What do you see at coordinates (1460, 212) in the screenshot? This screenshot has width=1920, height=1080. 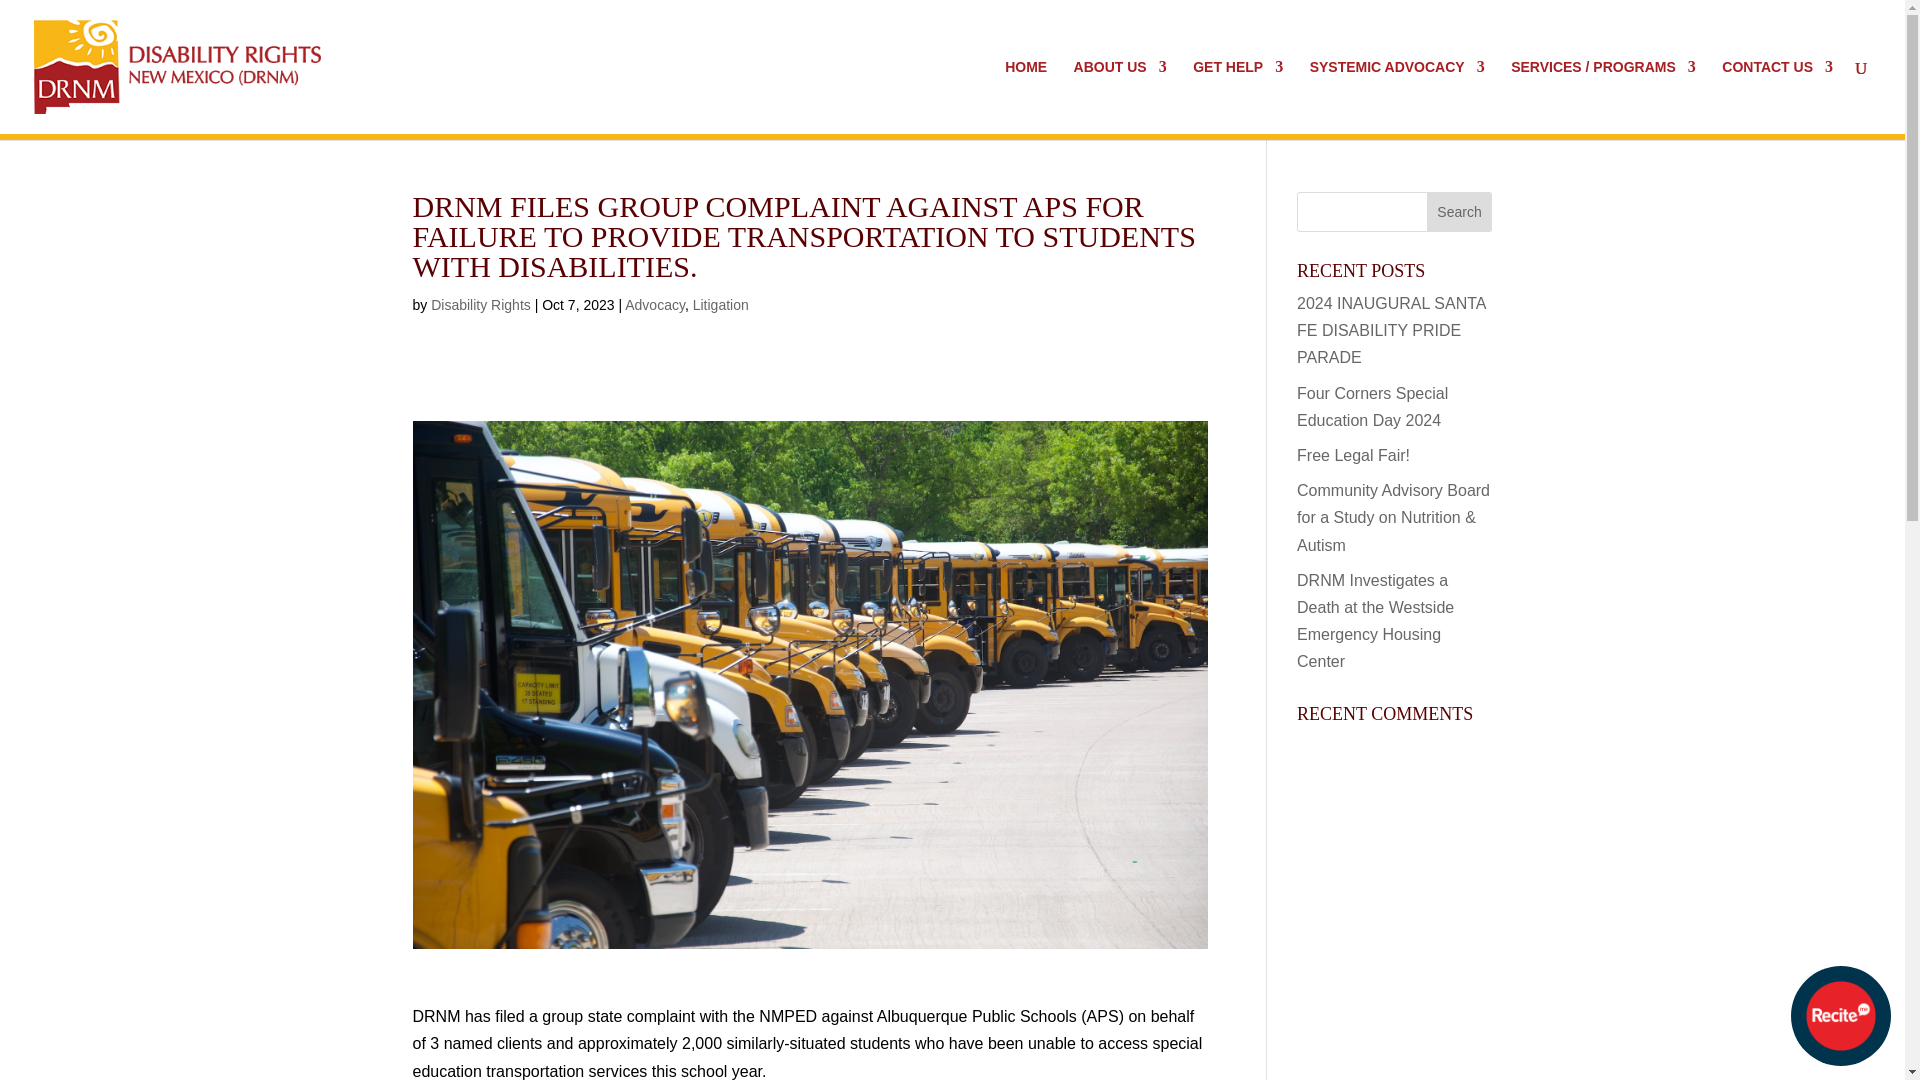 I see `Search` at bounding box center [1460, 212].